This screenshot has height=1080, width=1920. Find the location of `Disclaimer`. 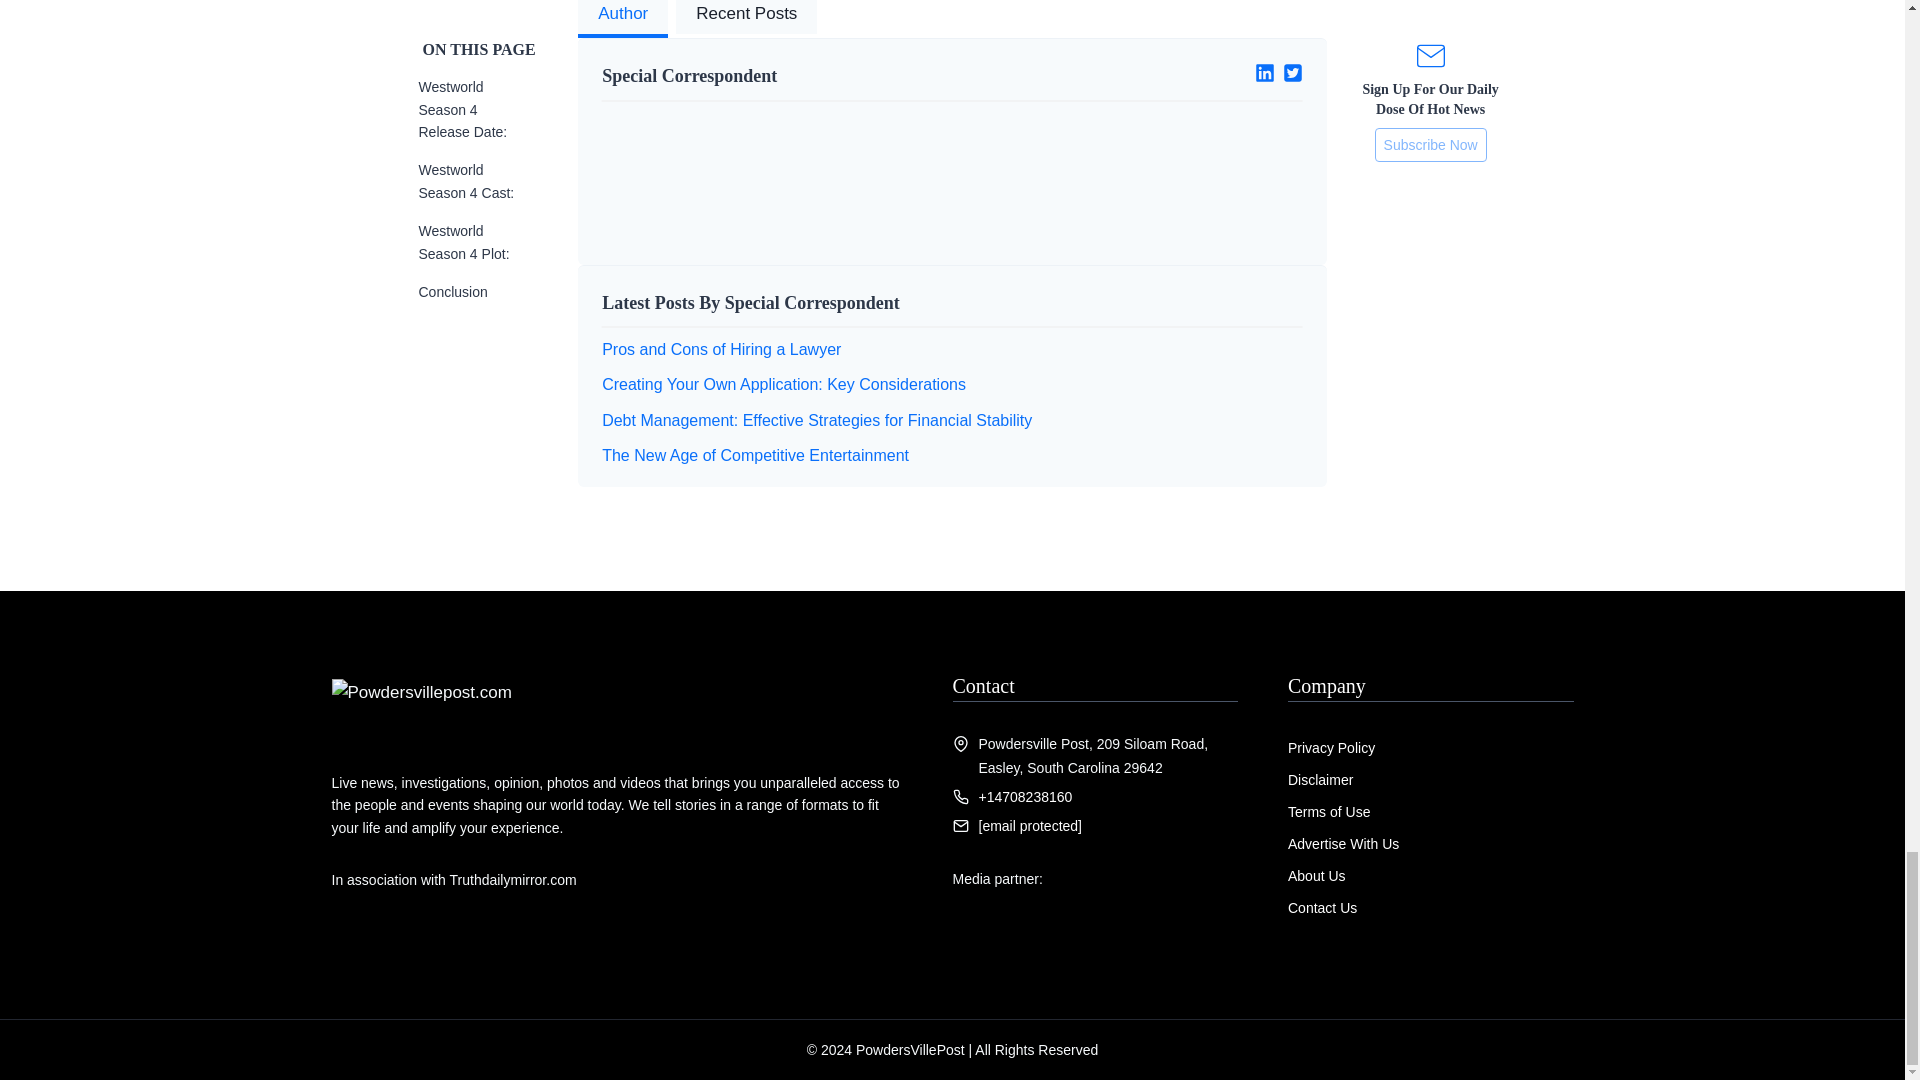

Disclaimer is located at coordinates (1320, 780).